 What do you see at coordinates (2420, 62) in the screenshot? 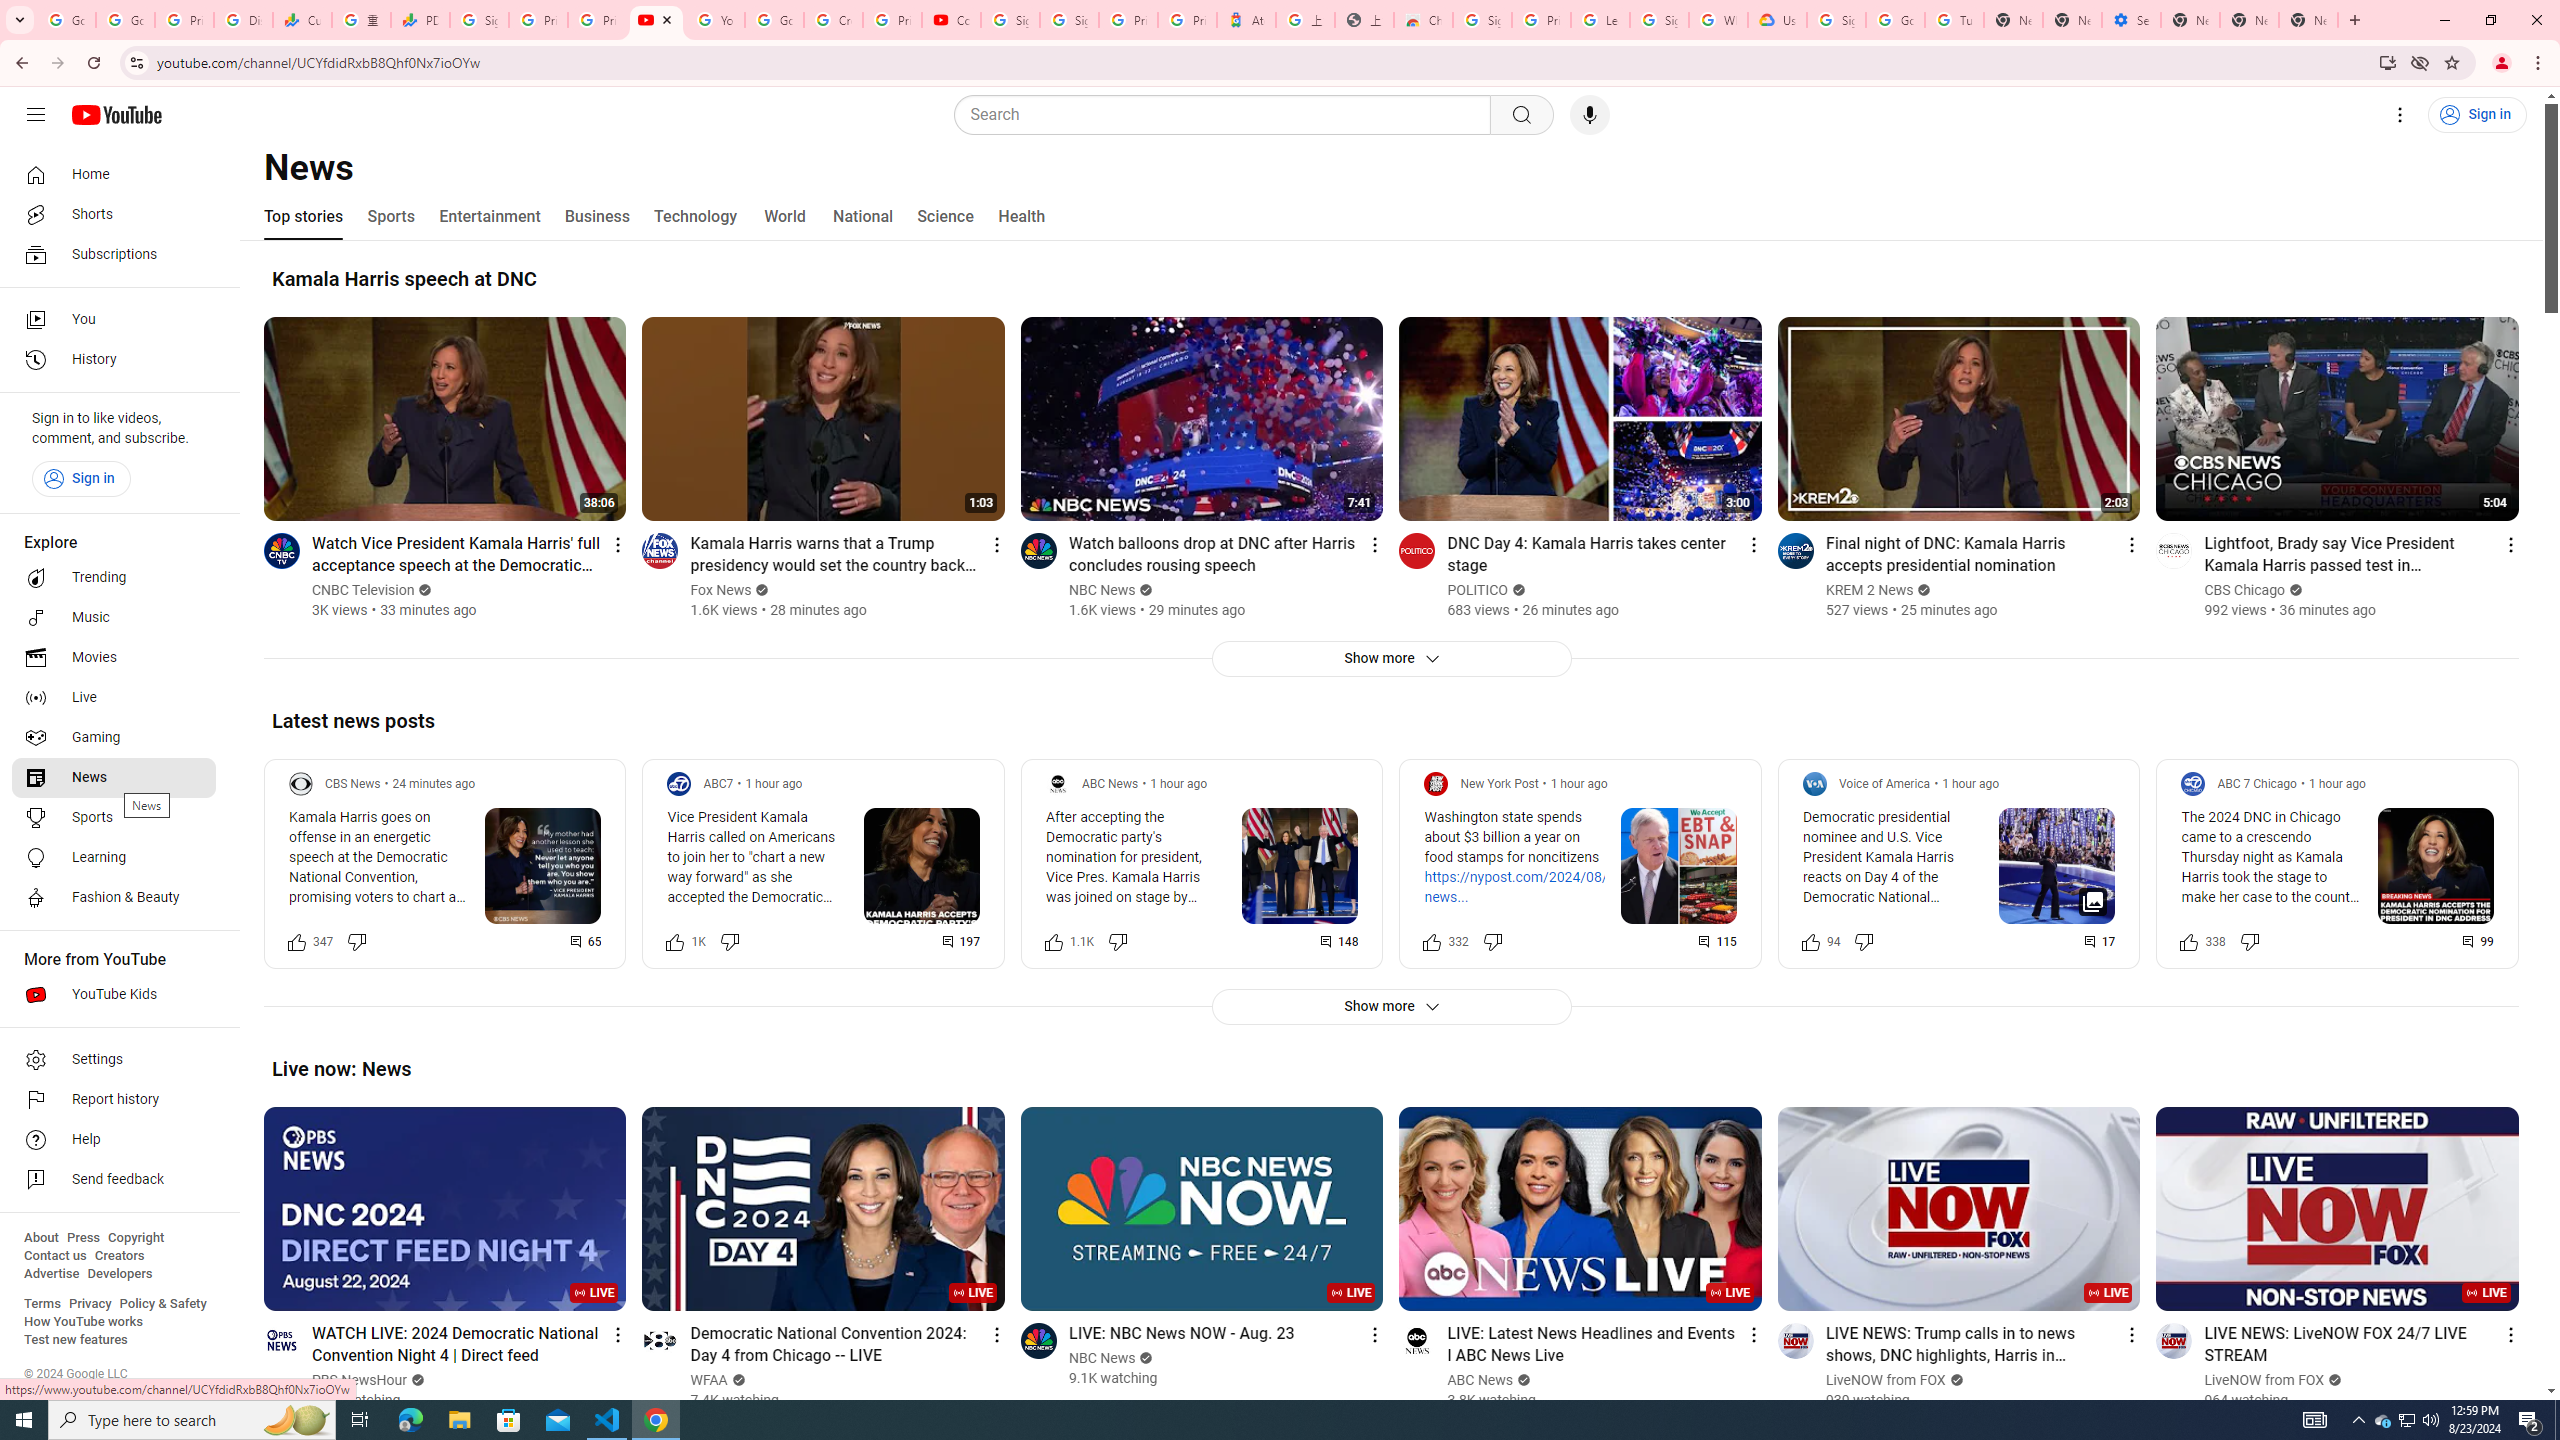
I see `Third-party cookies blocked` at bounding box center [2420, 62].